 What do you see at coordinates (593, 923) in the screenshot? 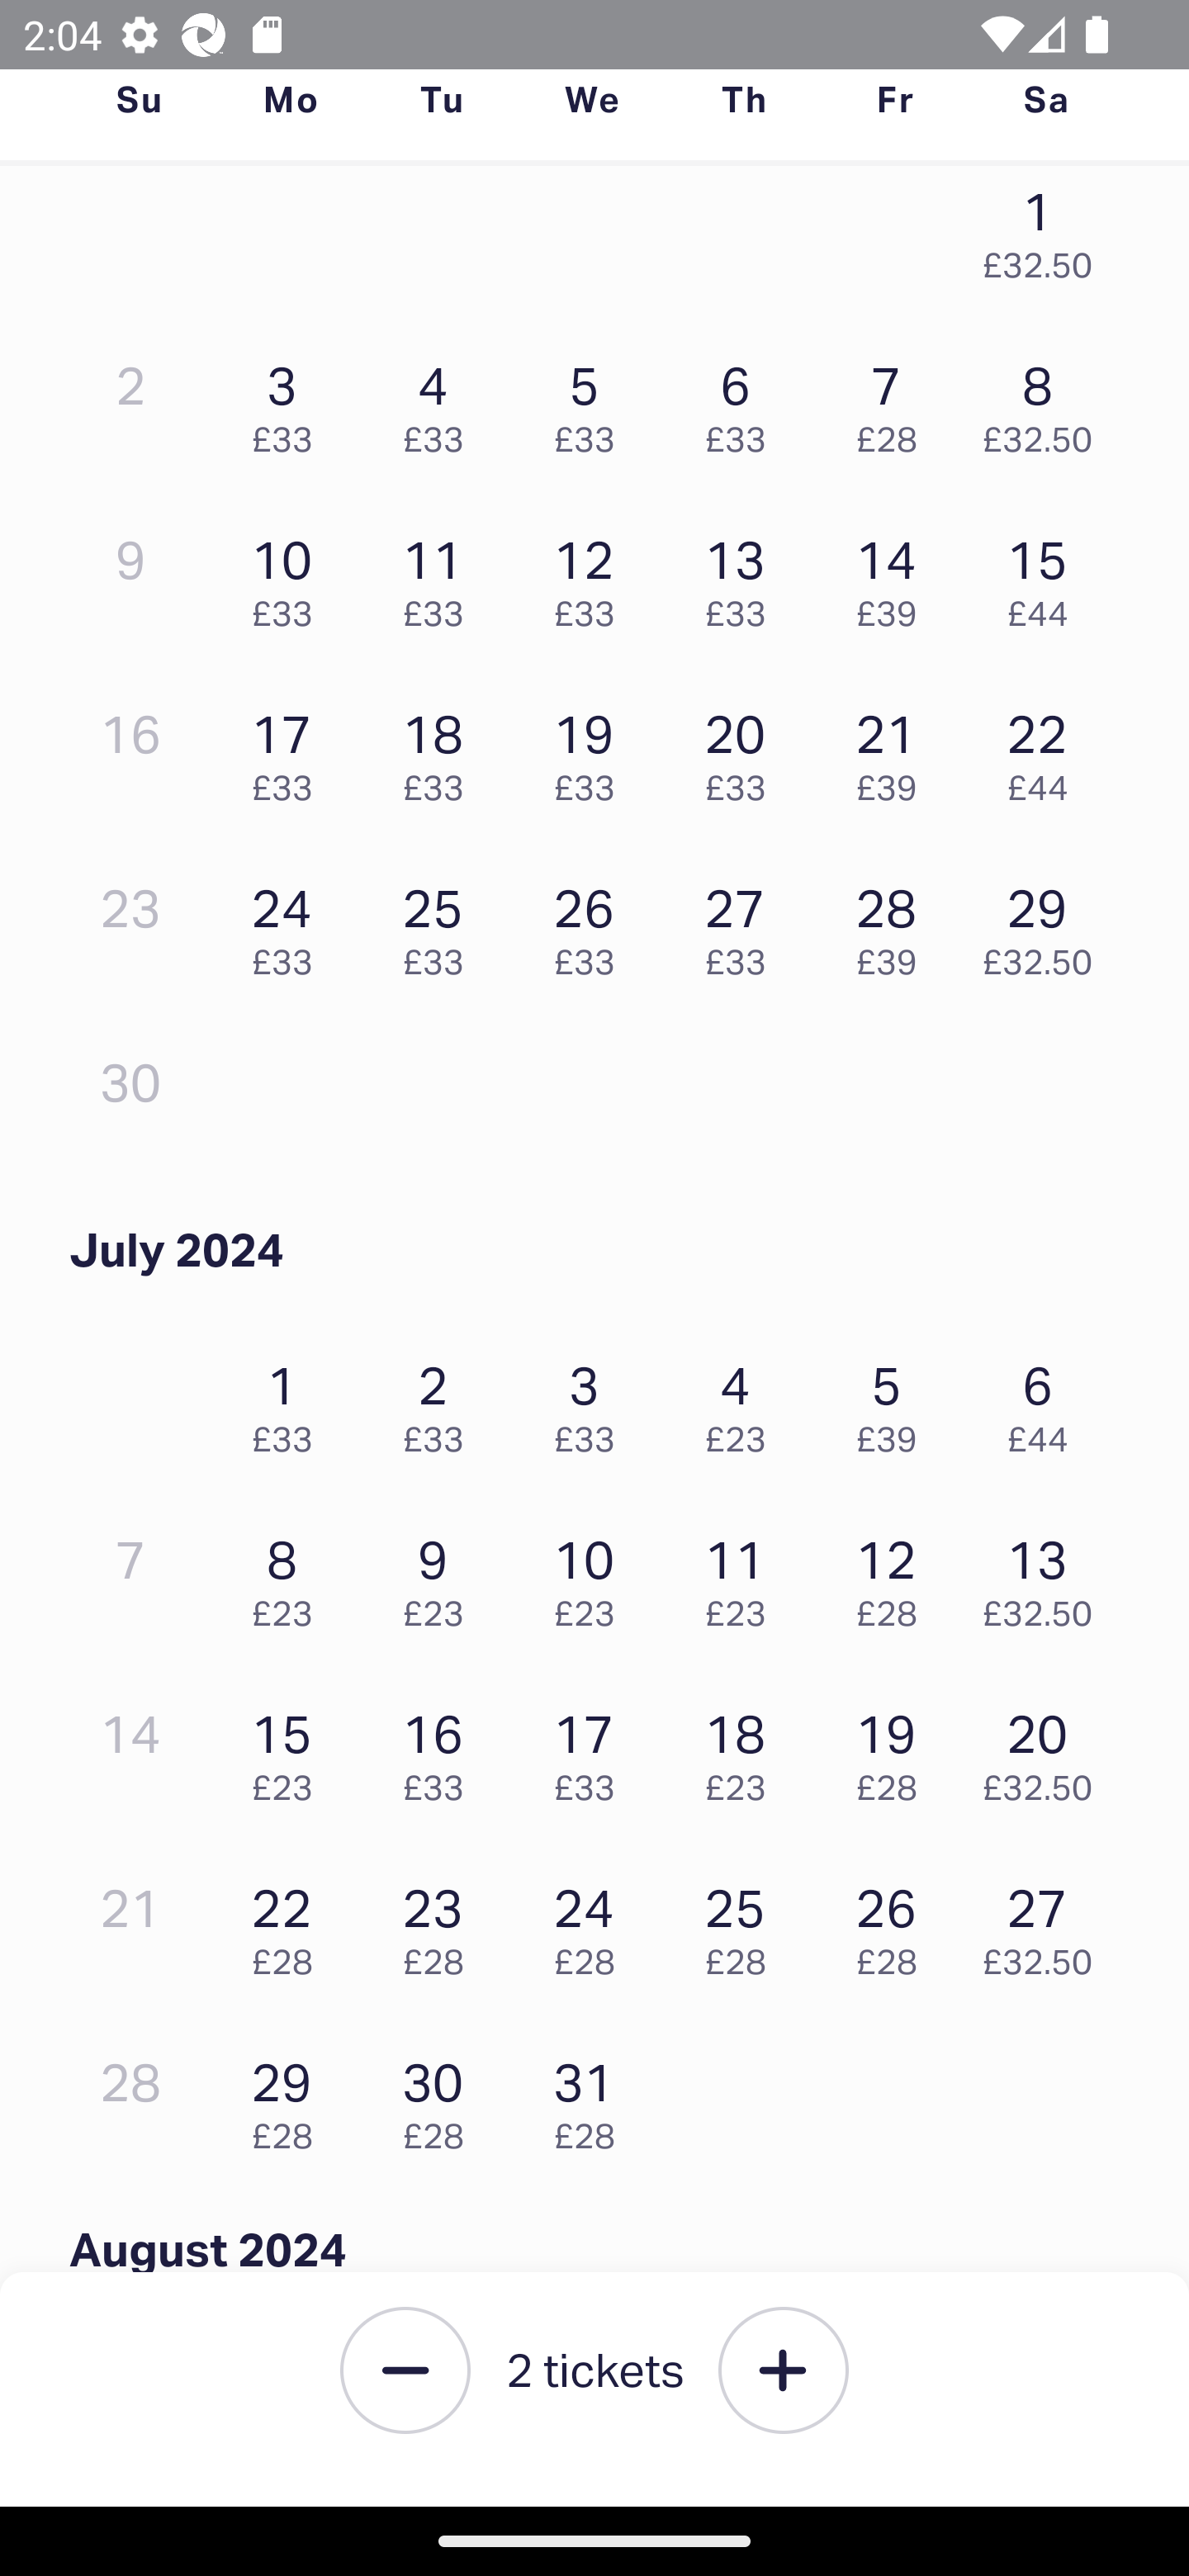
I see `26 £33` at bounding box center [593, 923].